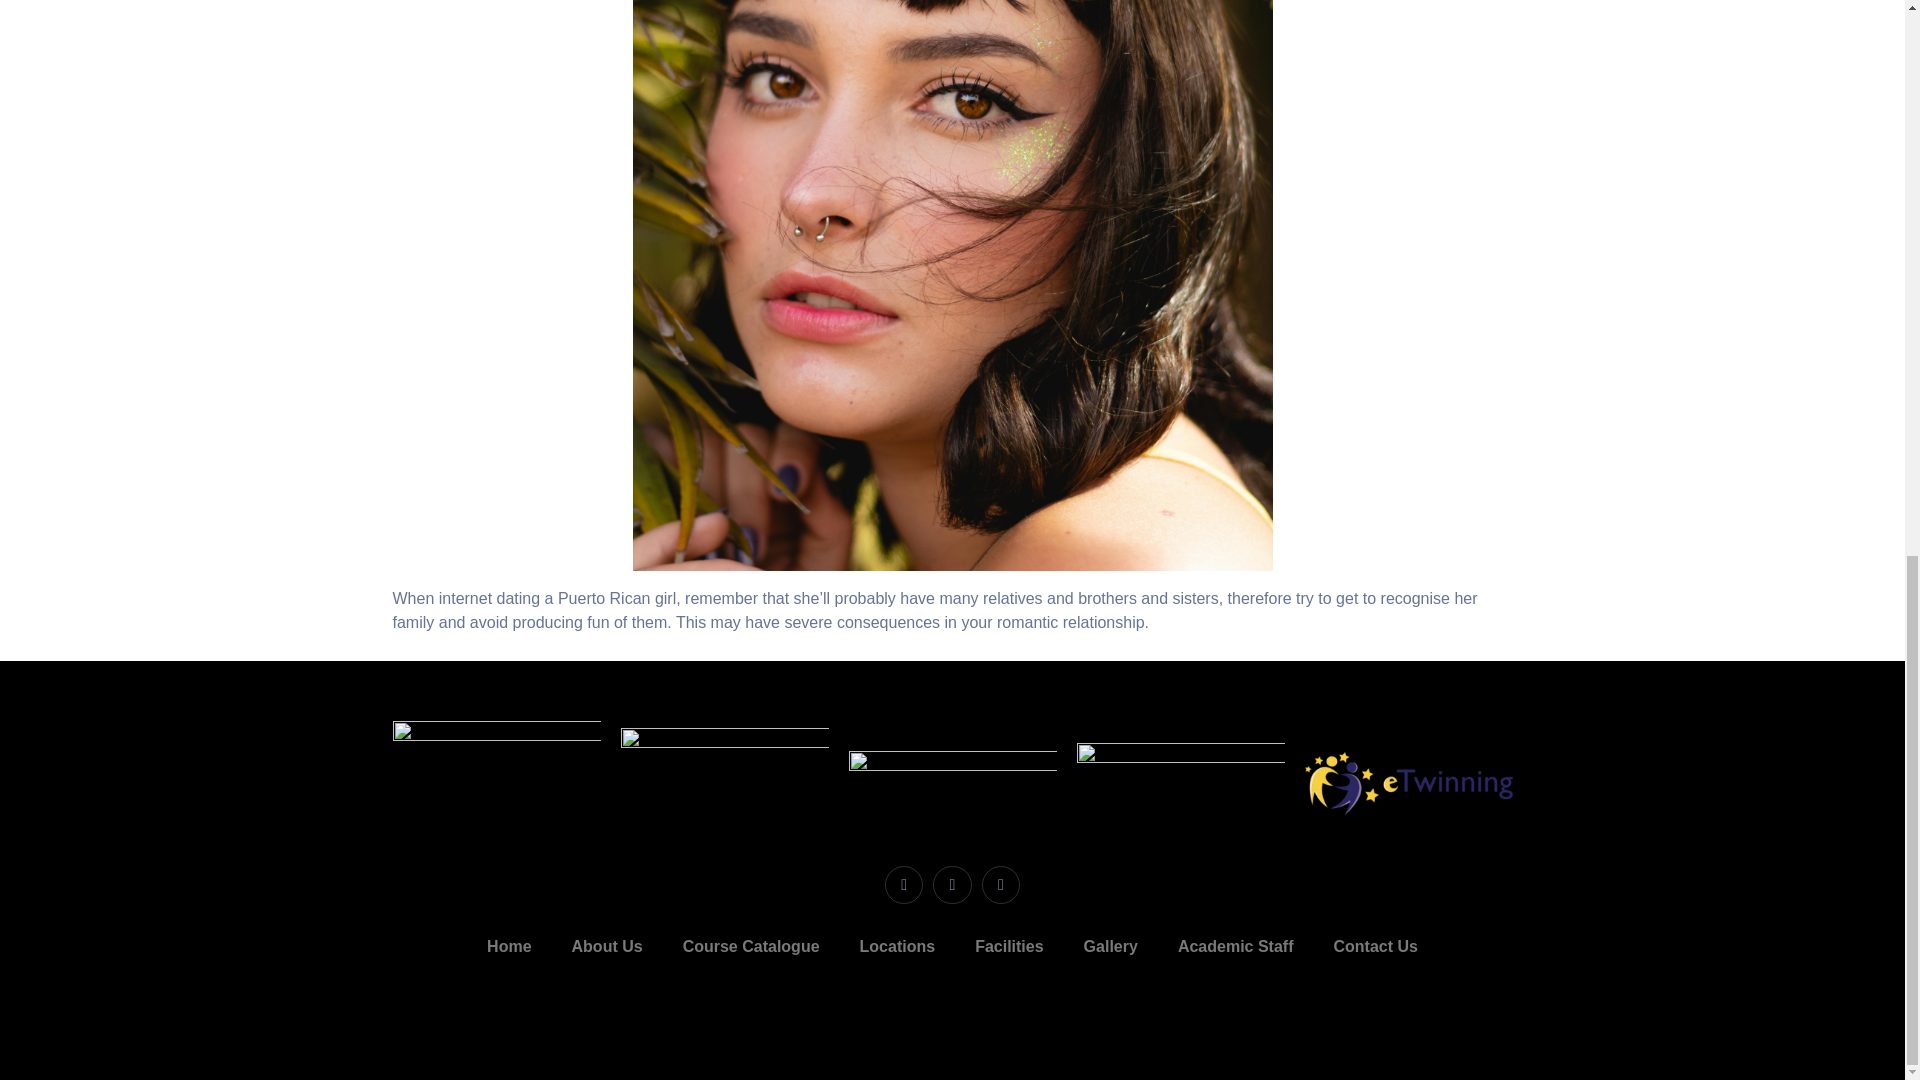 The width and height of the screenshot is (1920, 1080). Describe the element at coordinates (1008, 946) in the screenshot. I see `Facilities` at that location.